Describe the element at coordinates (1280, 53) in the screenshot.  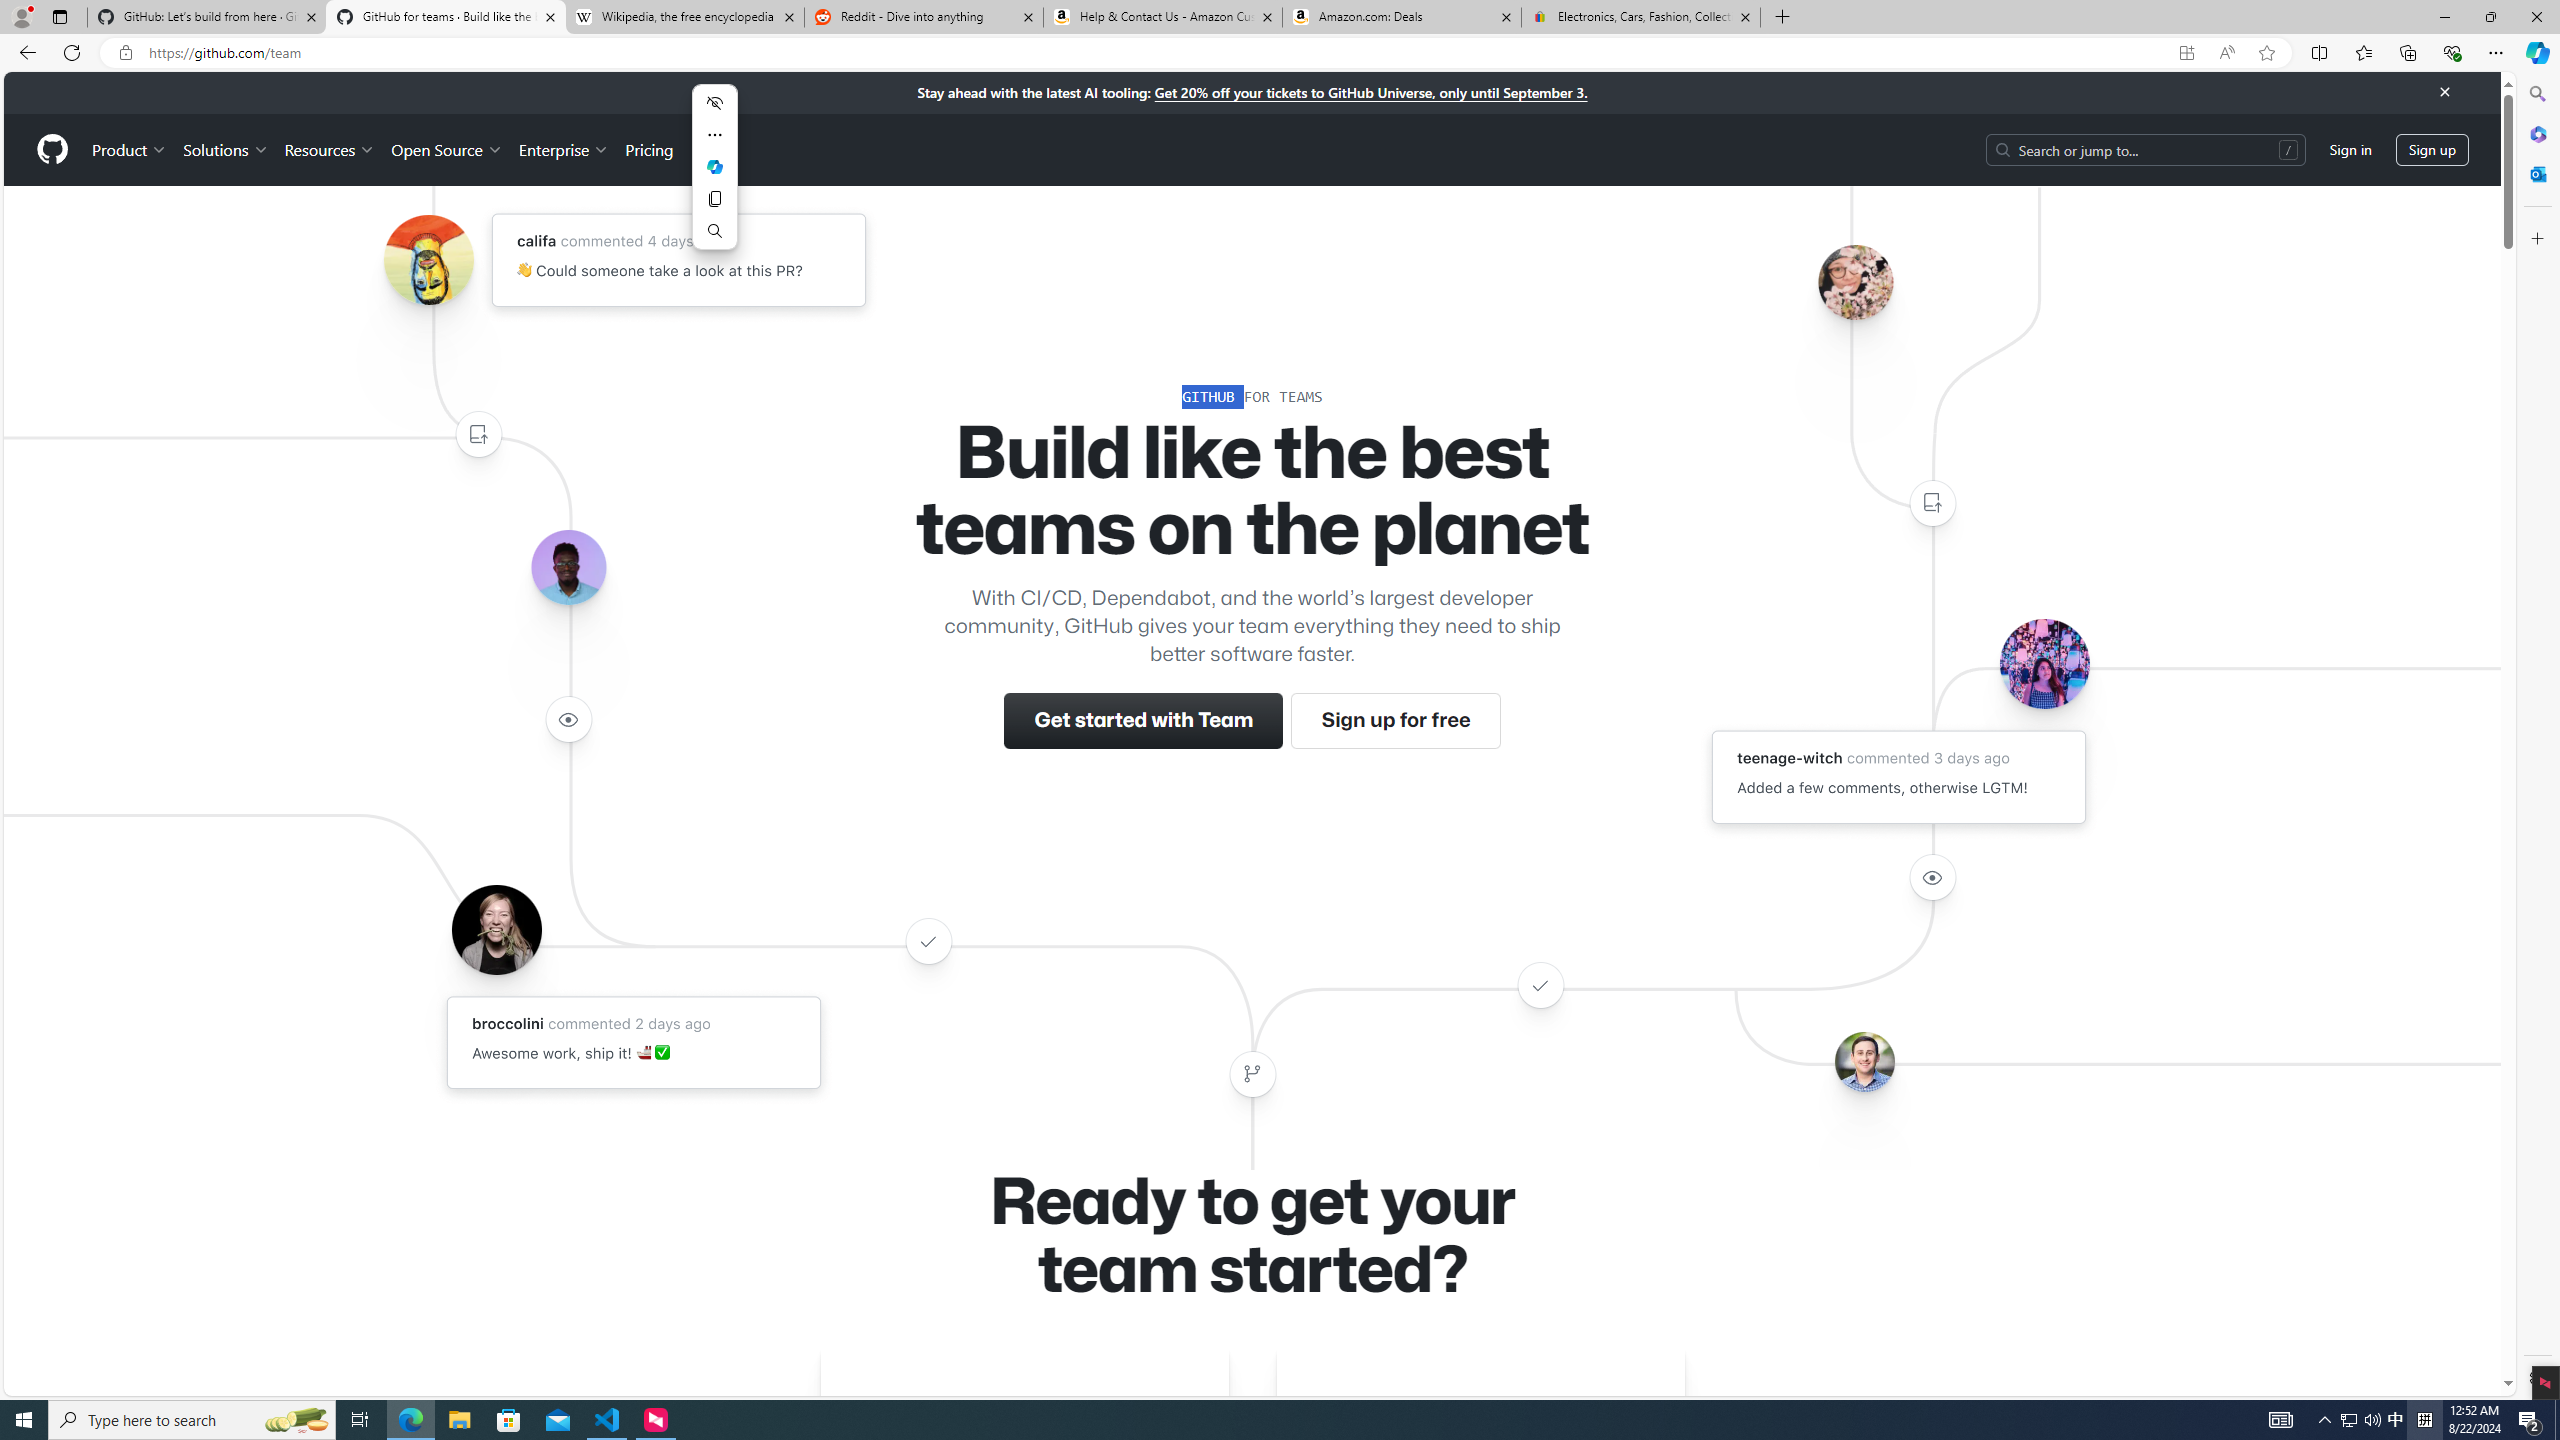
I see `App bar` at that location.